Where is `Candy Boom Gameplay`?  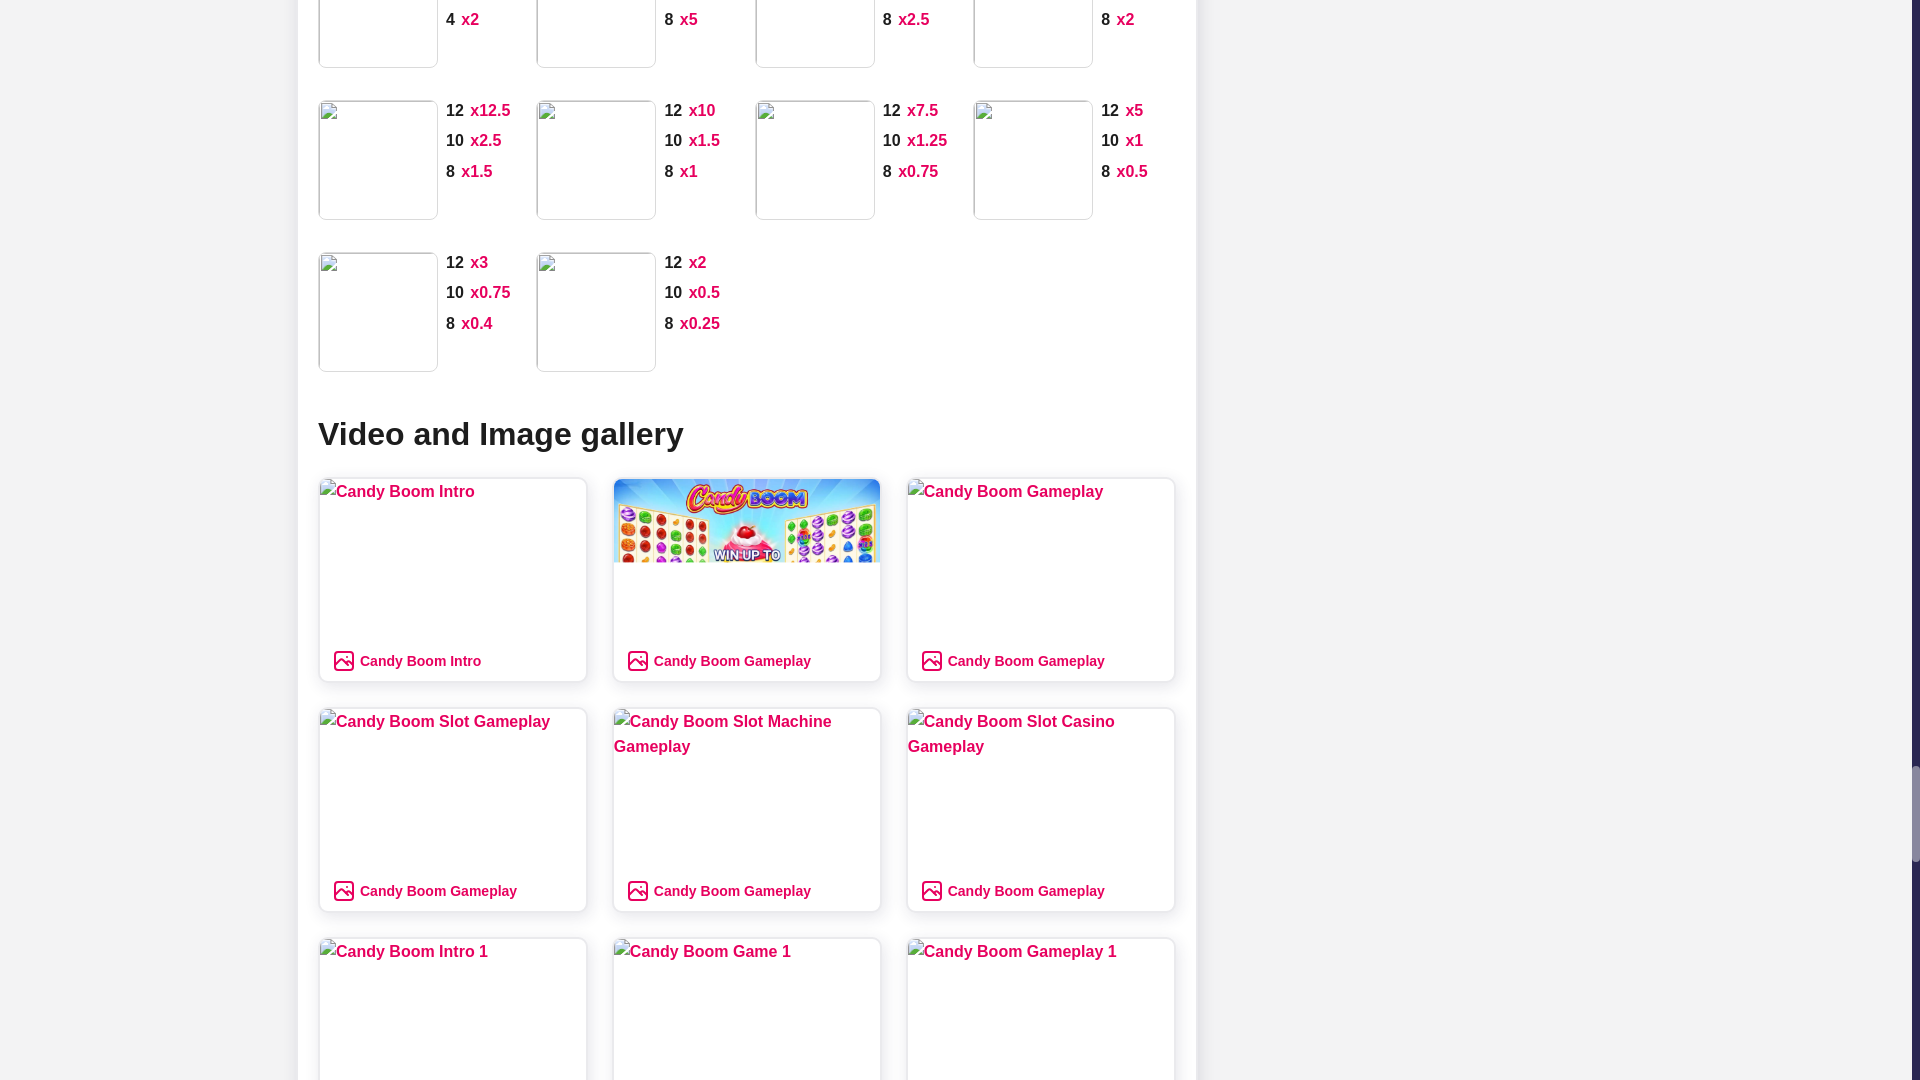 Candy Boom Gameplay is located at coordinates (1040, 560).